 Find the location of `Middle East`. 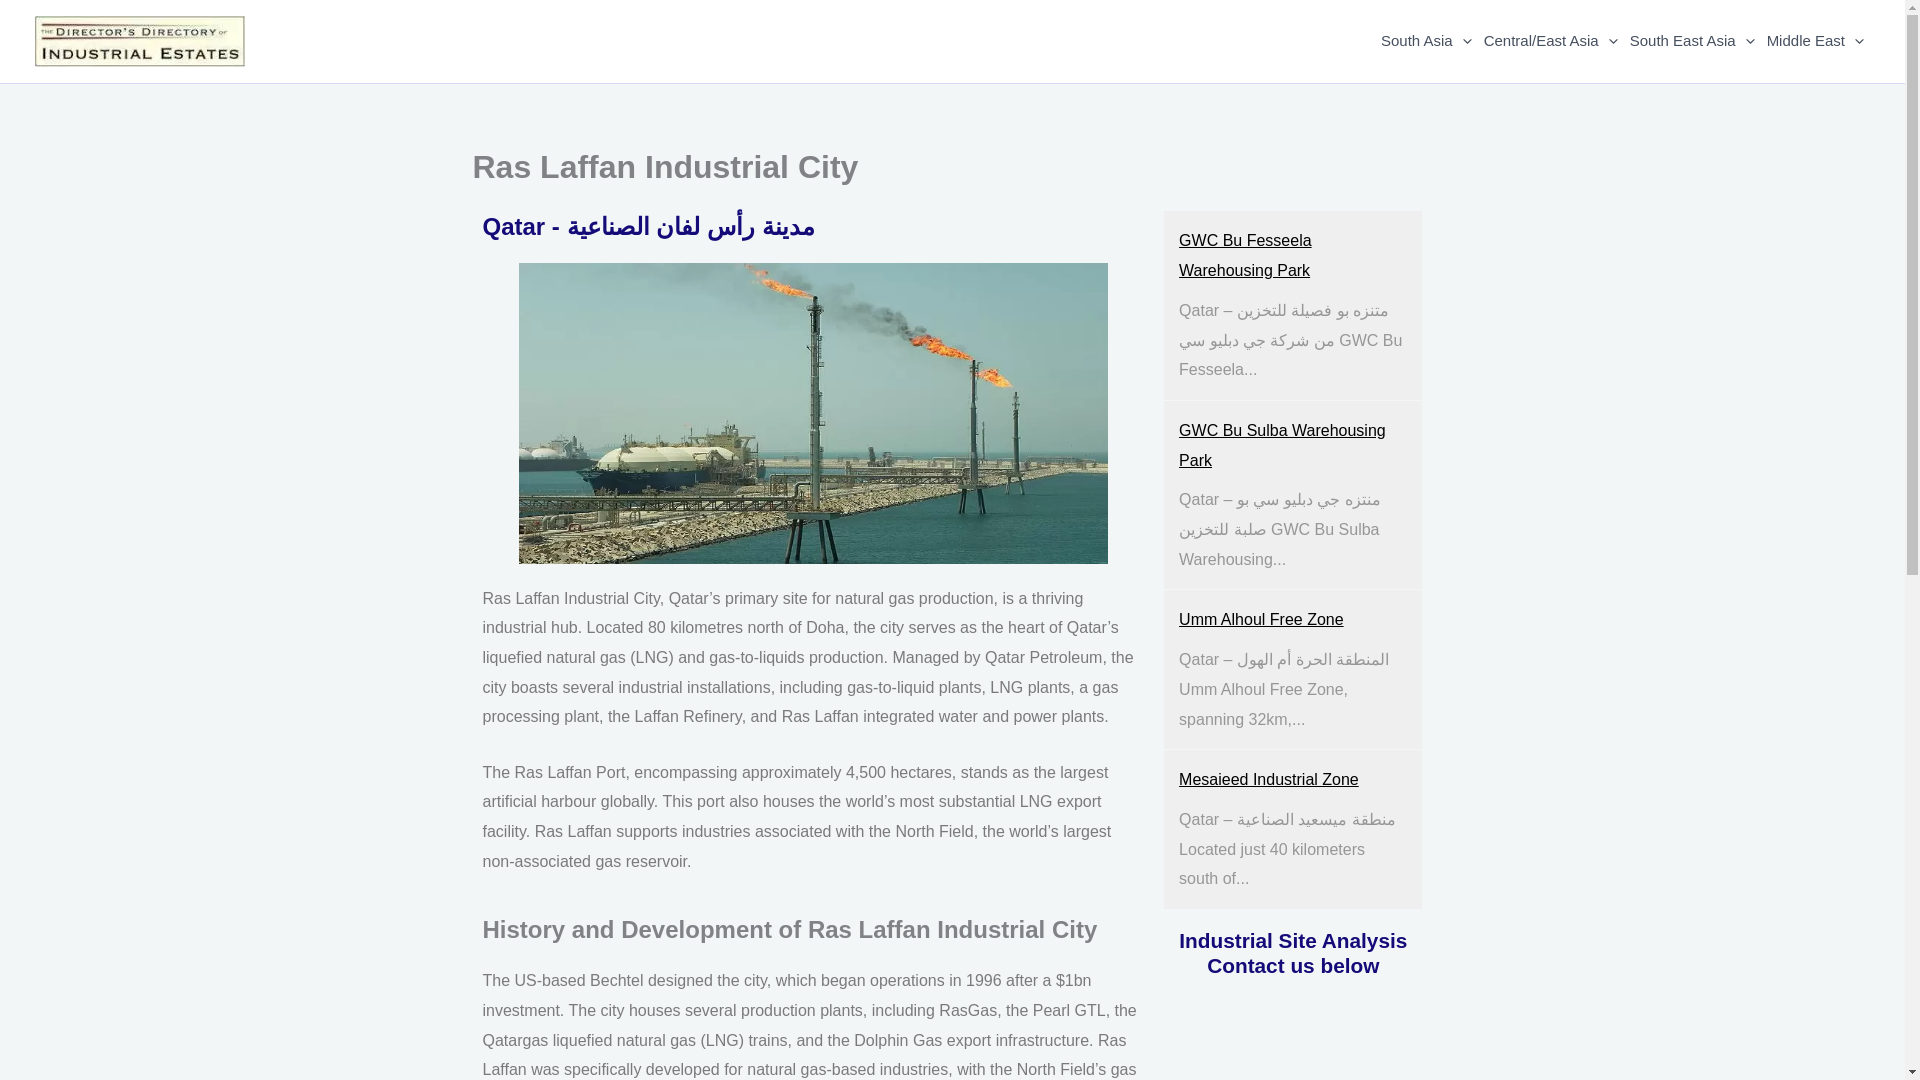

Middle East is located at coordinates (1815, 41).